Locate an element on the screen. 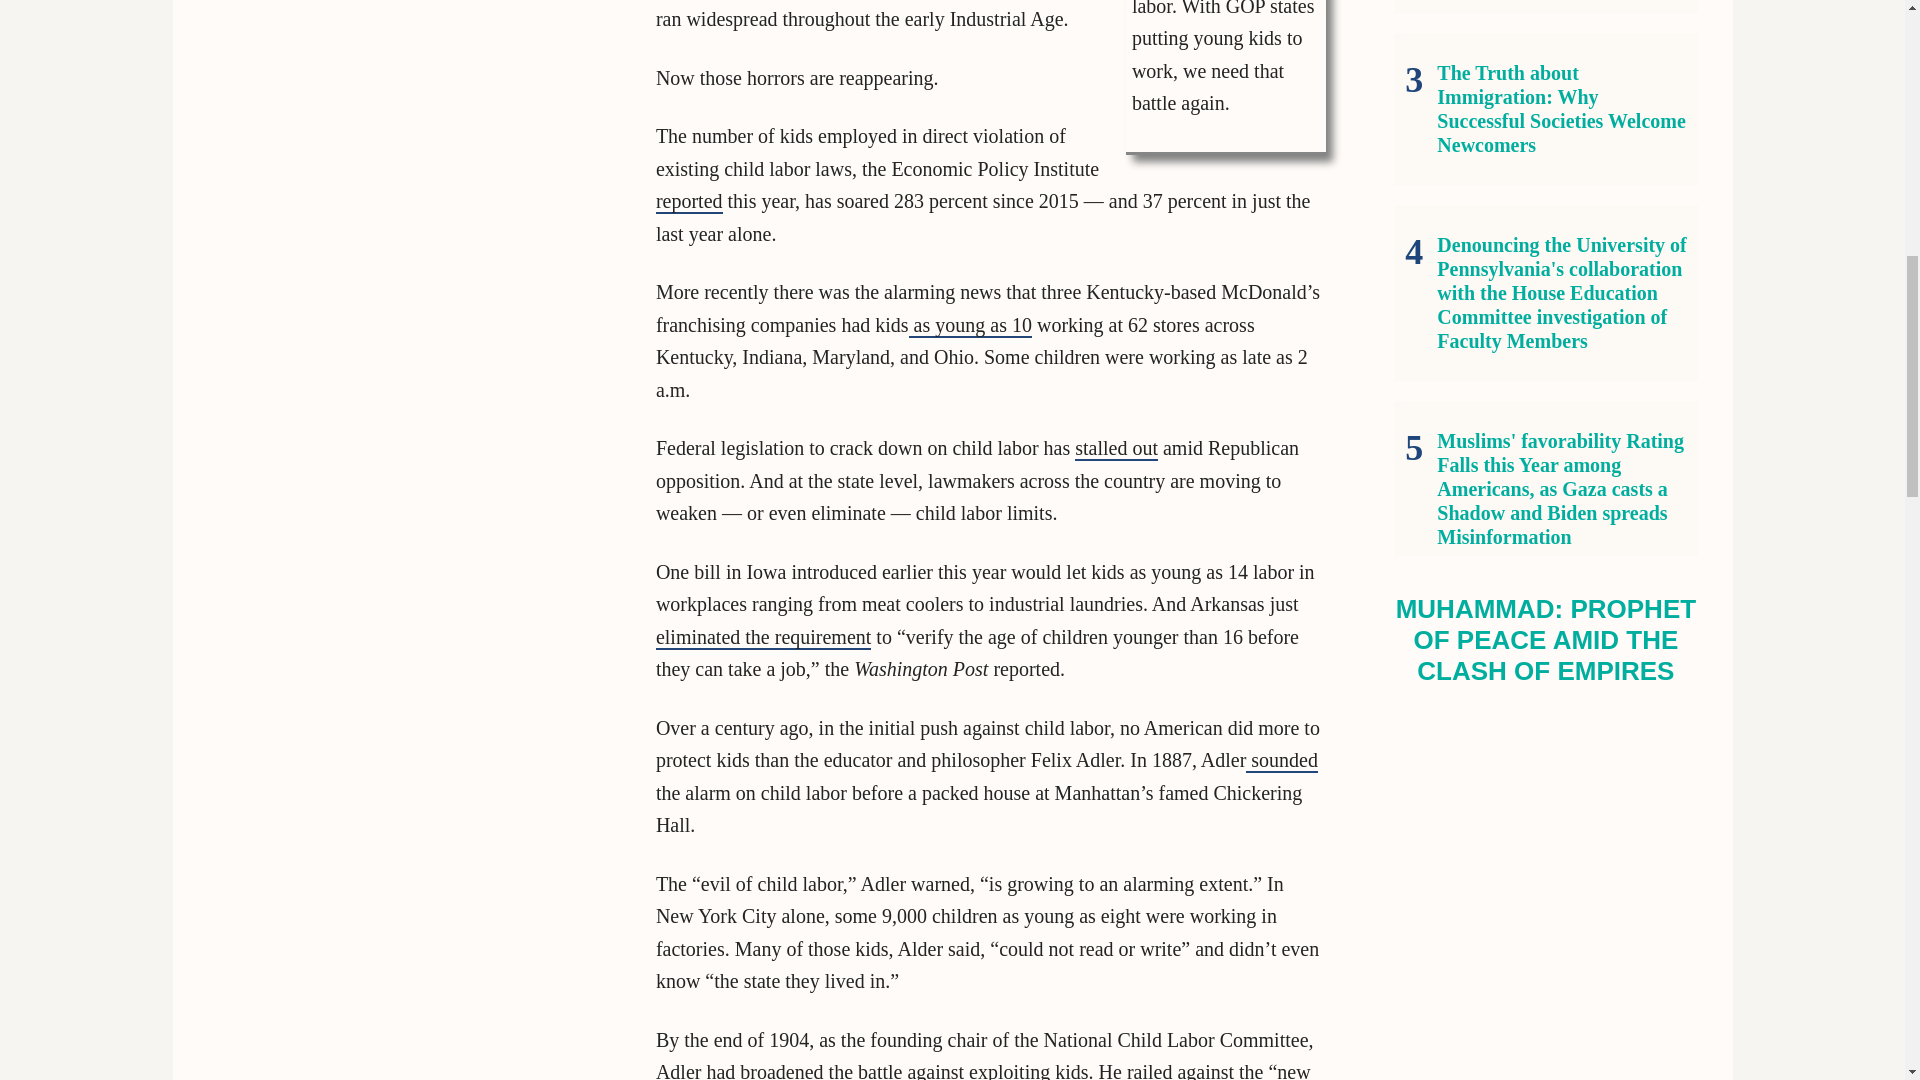 Image resolution: width=1920 pixels, height=1080 pixels. eliminated the requirement is located at coordinates (764, 638).